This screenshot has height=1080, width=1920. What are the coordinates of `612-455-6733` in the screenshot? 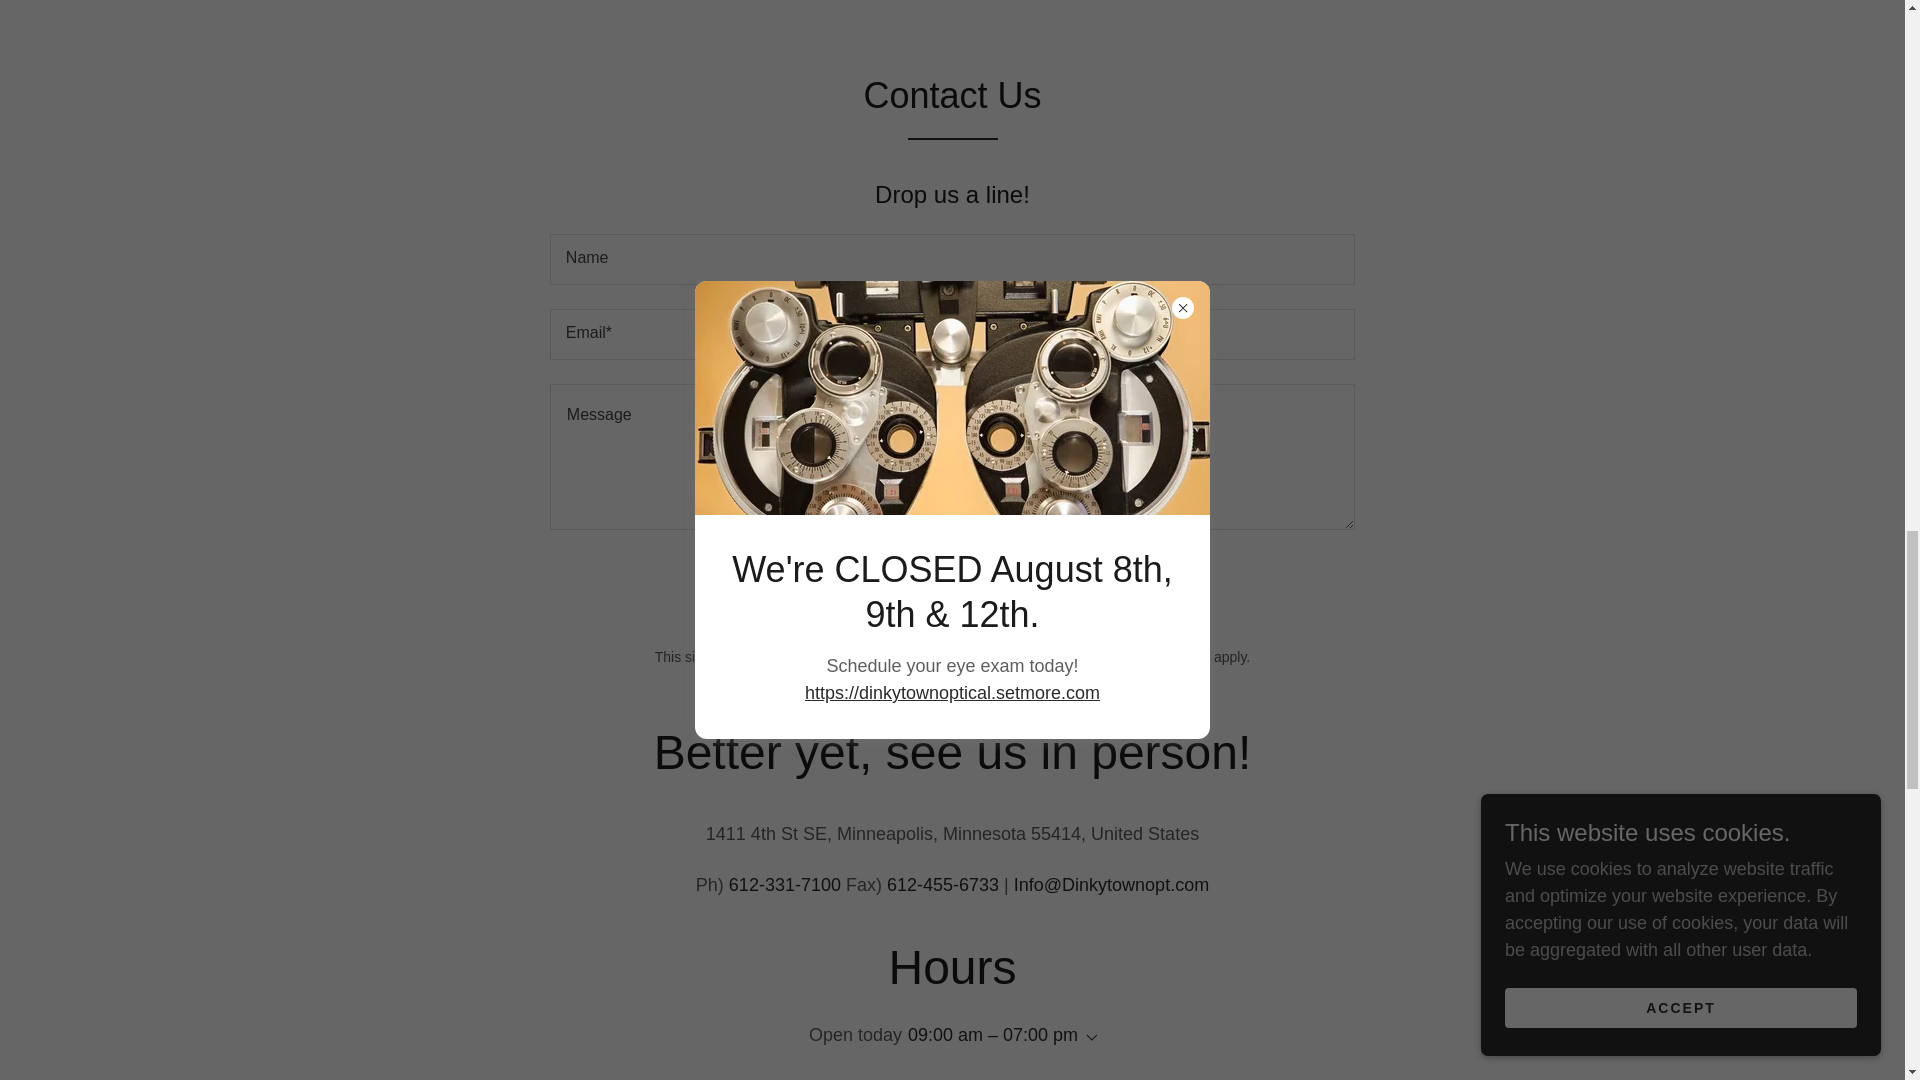 It's located at (942, 884).